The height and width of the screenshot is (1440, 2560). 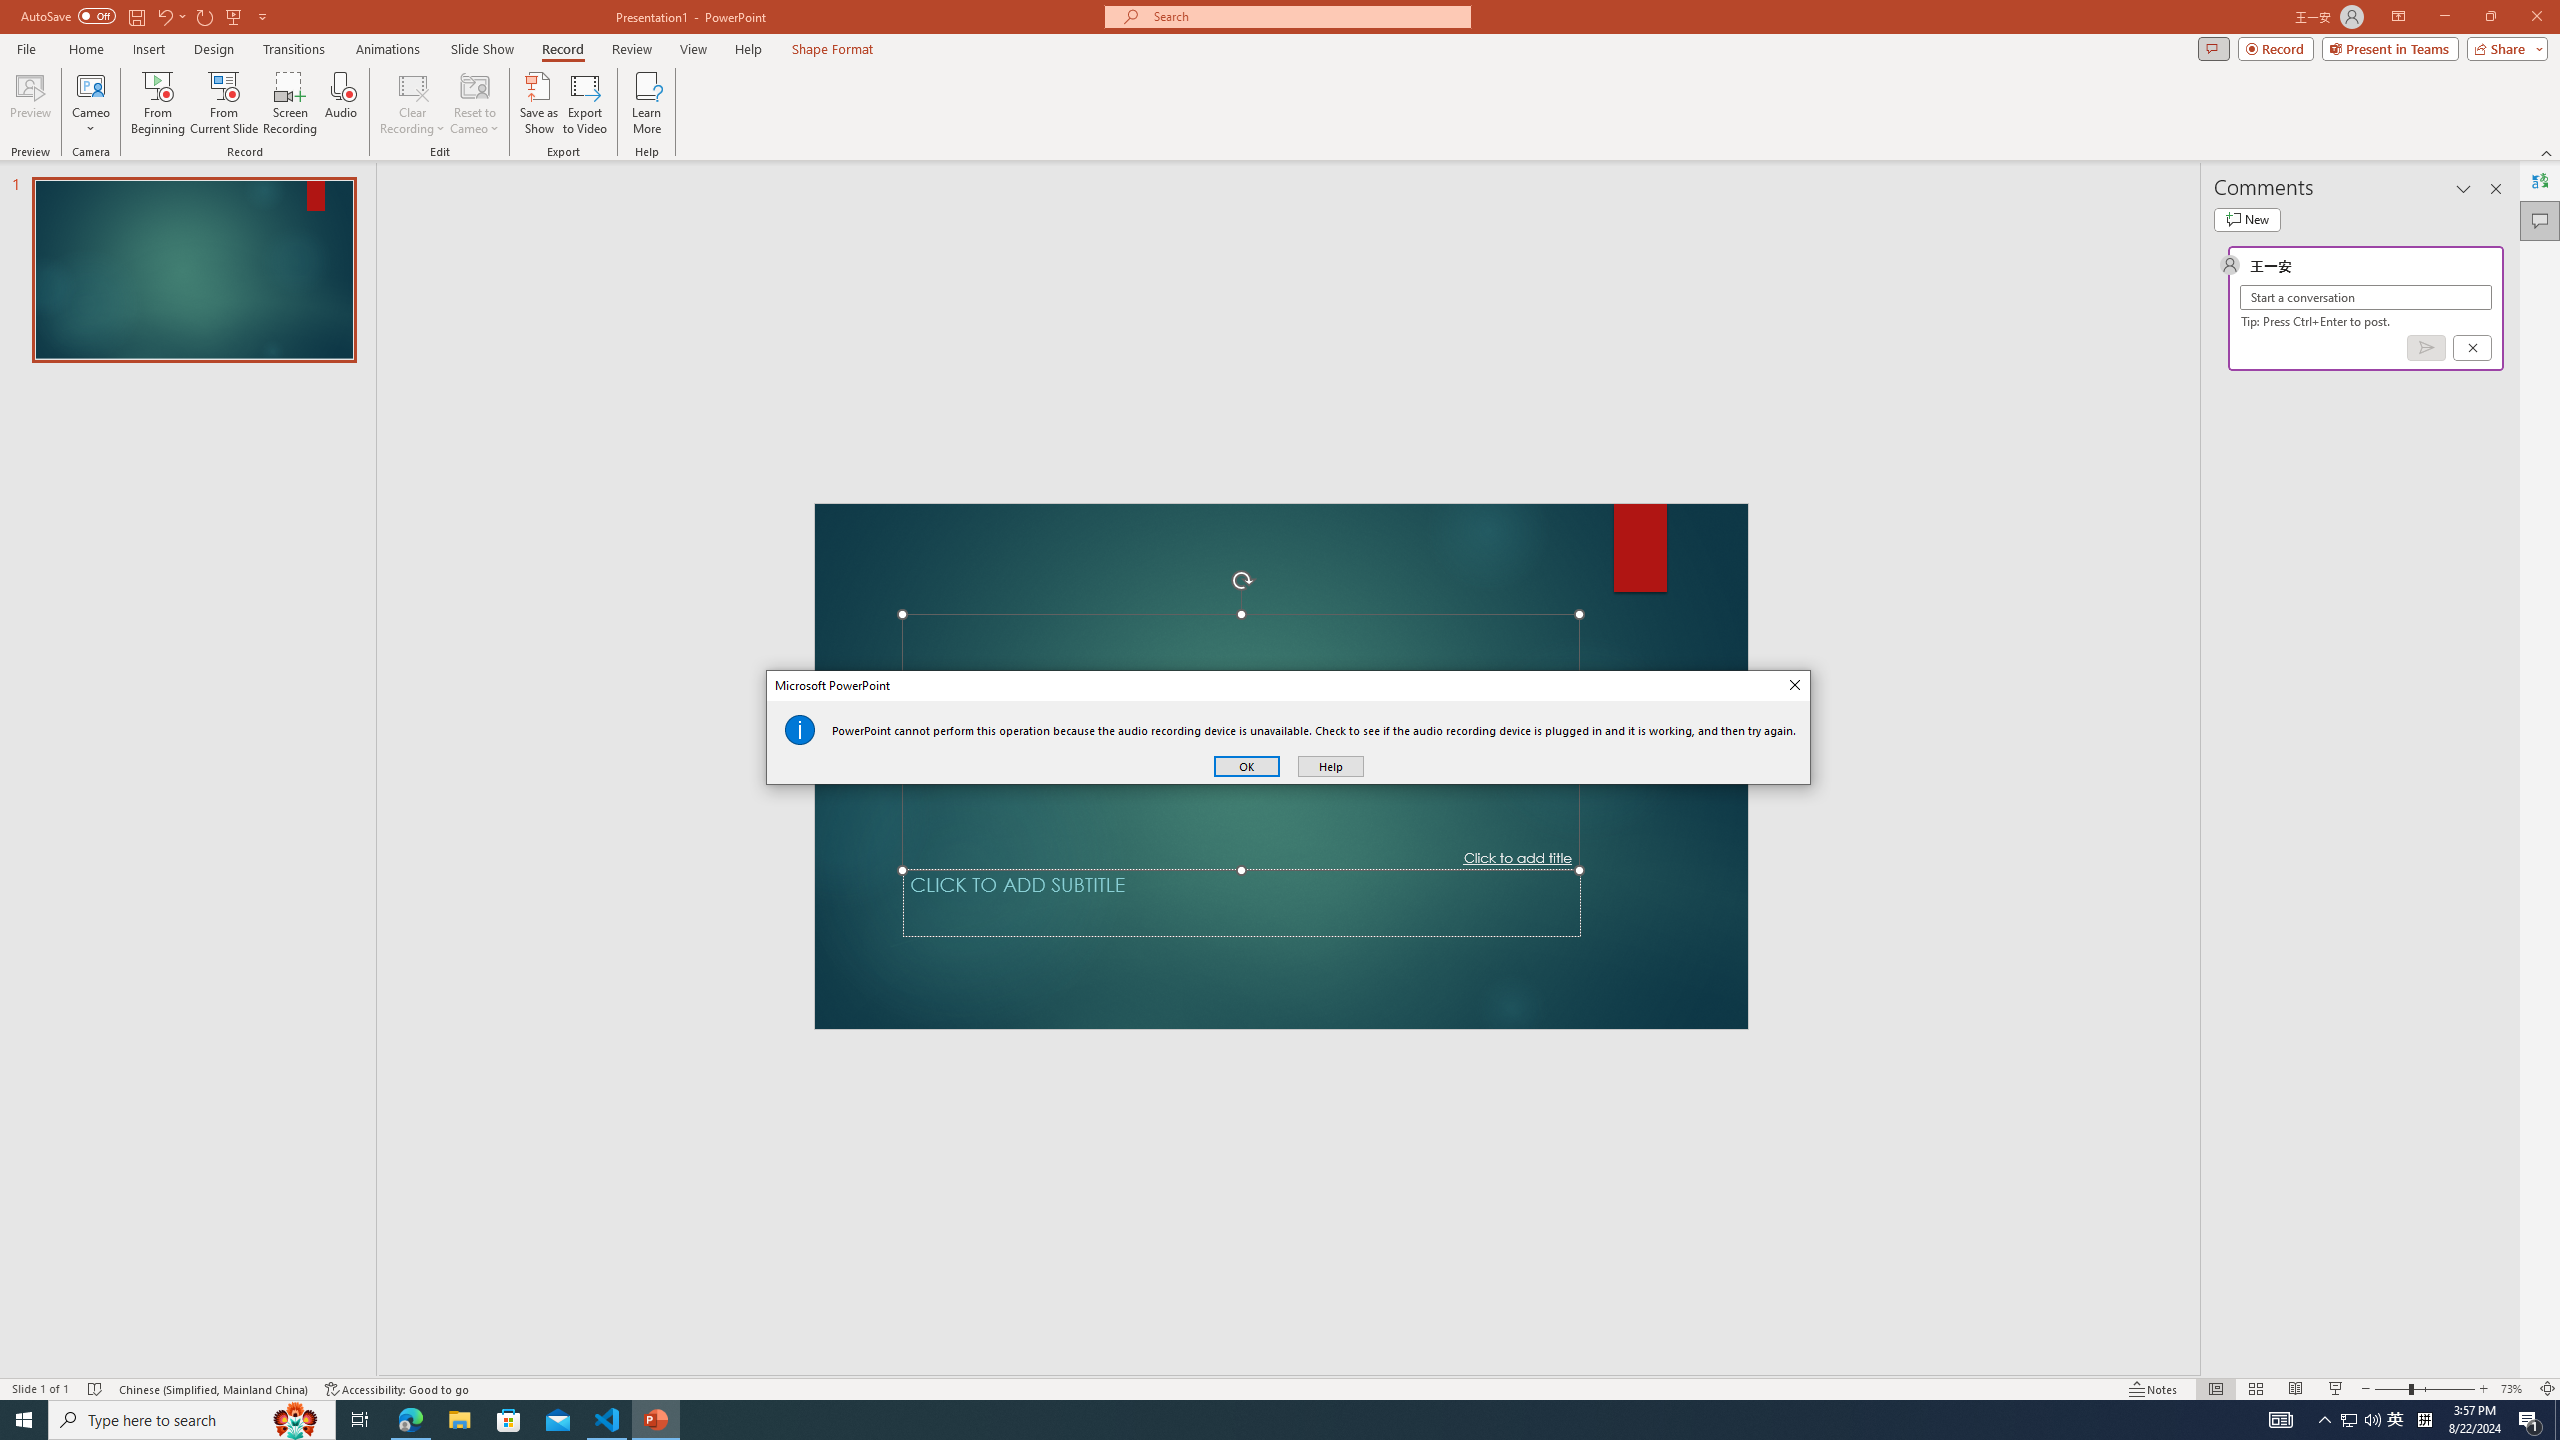 I want to click on Clear Recording, so click(x=413, y=103).